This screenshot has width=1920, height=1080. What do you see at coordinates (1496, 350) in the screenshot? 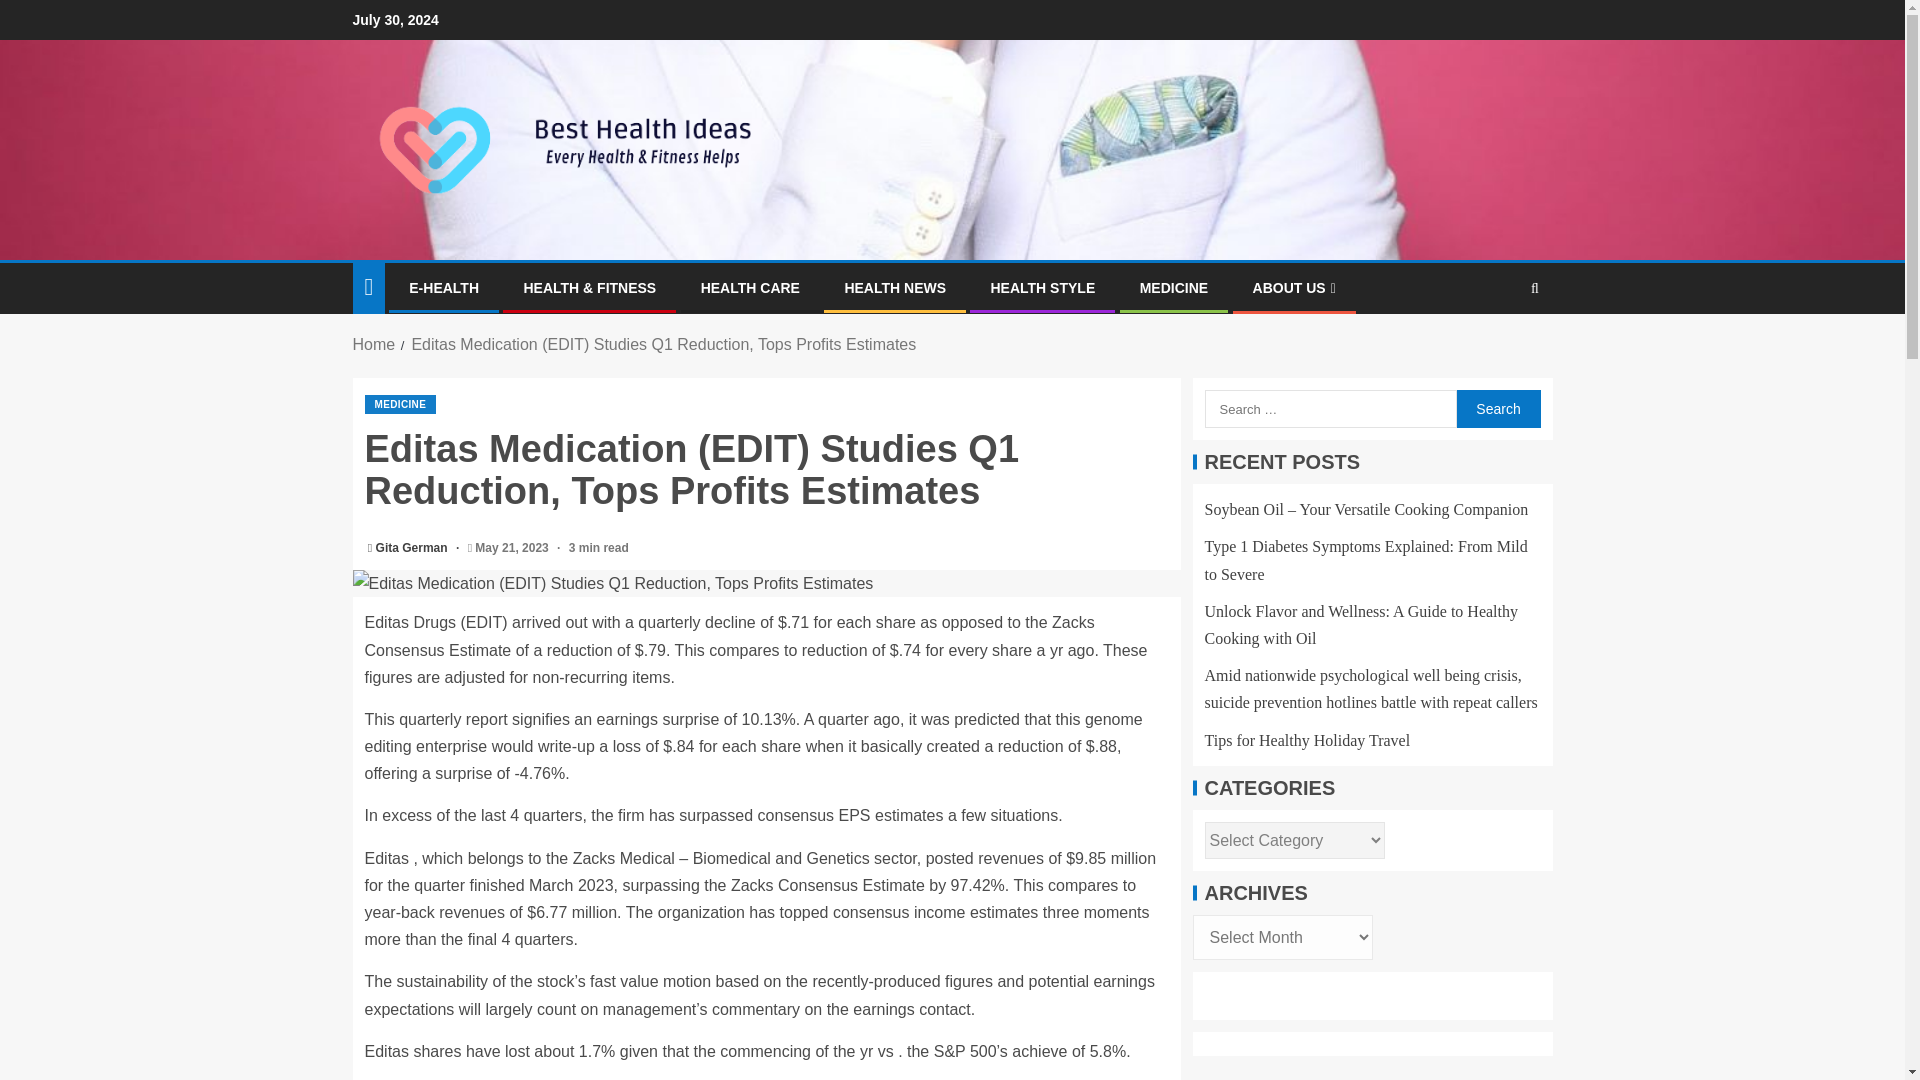
I see `Search` at bounding box center [1496, 350].